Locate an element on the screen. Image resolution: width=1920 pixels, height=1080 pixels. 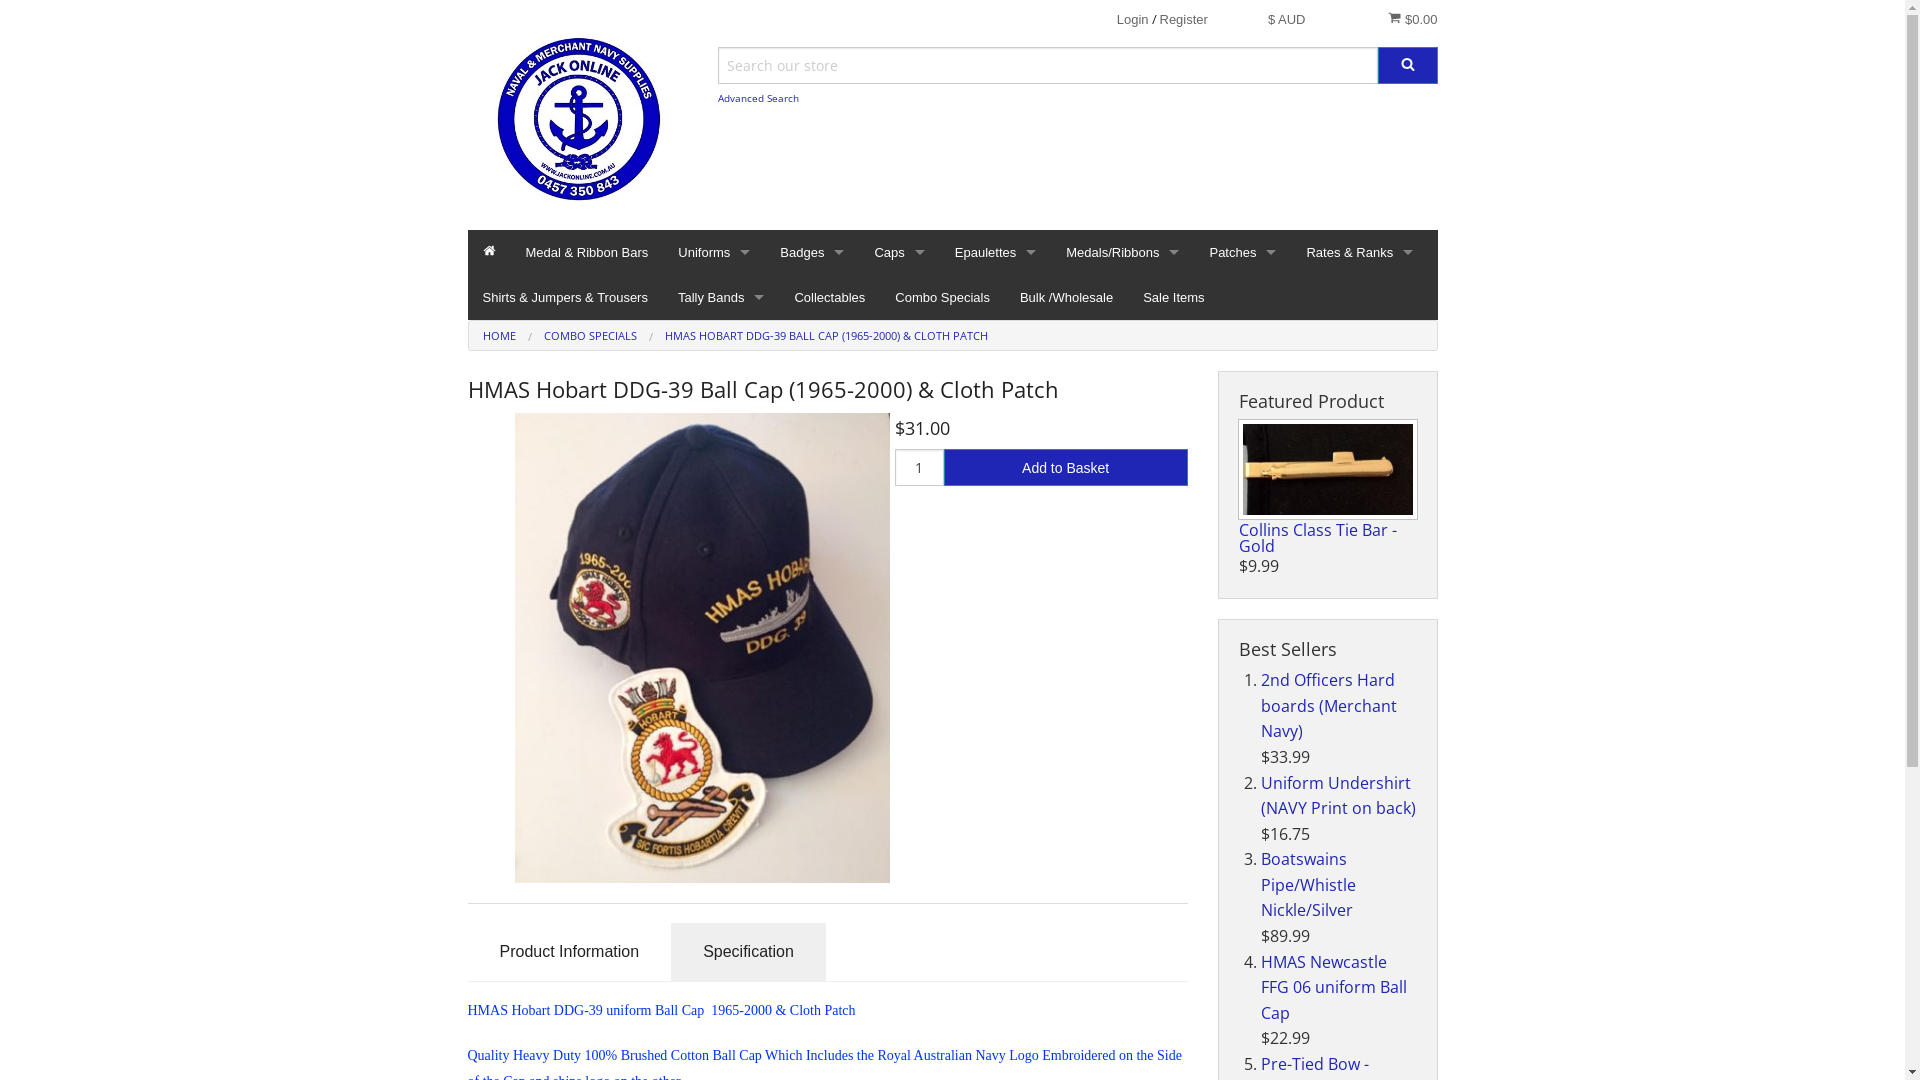
Epaulettes is located at coordinates (996, 252).